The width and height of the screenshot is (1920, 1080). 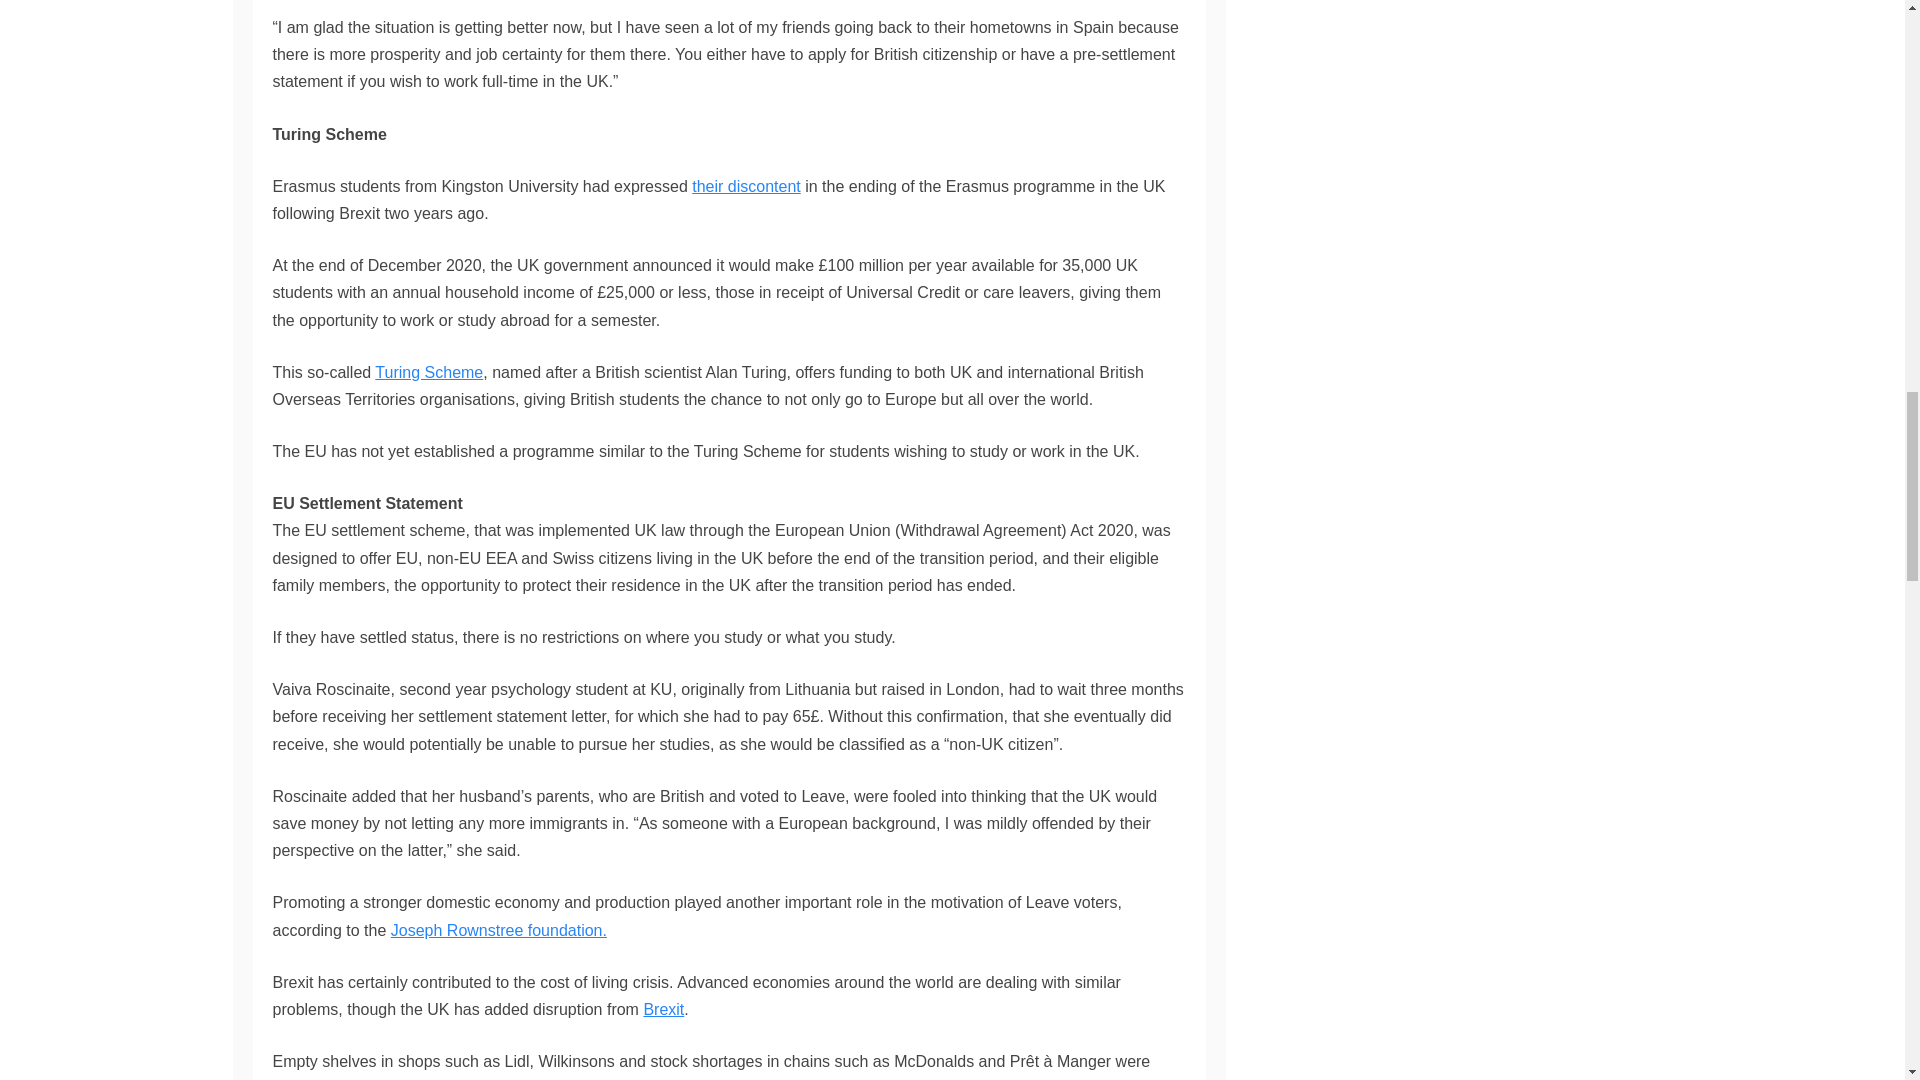 What do you see at coordinates (498, 930) in the screenshot?
I see `Joseph Rownstree foundation.` at bounding box center [498, 930].